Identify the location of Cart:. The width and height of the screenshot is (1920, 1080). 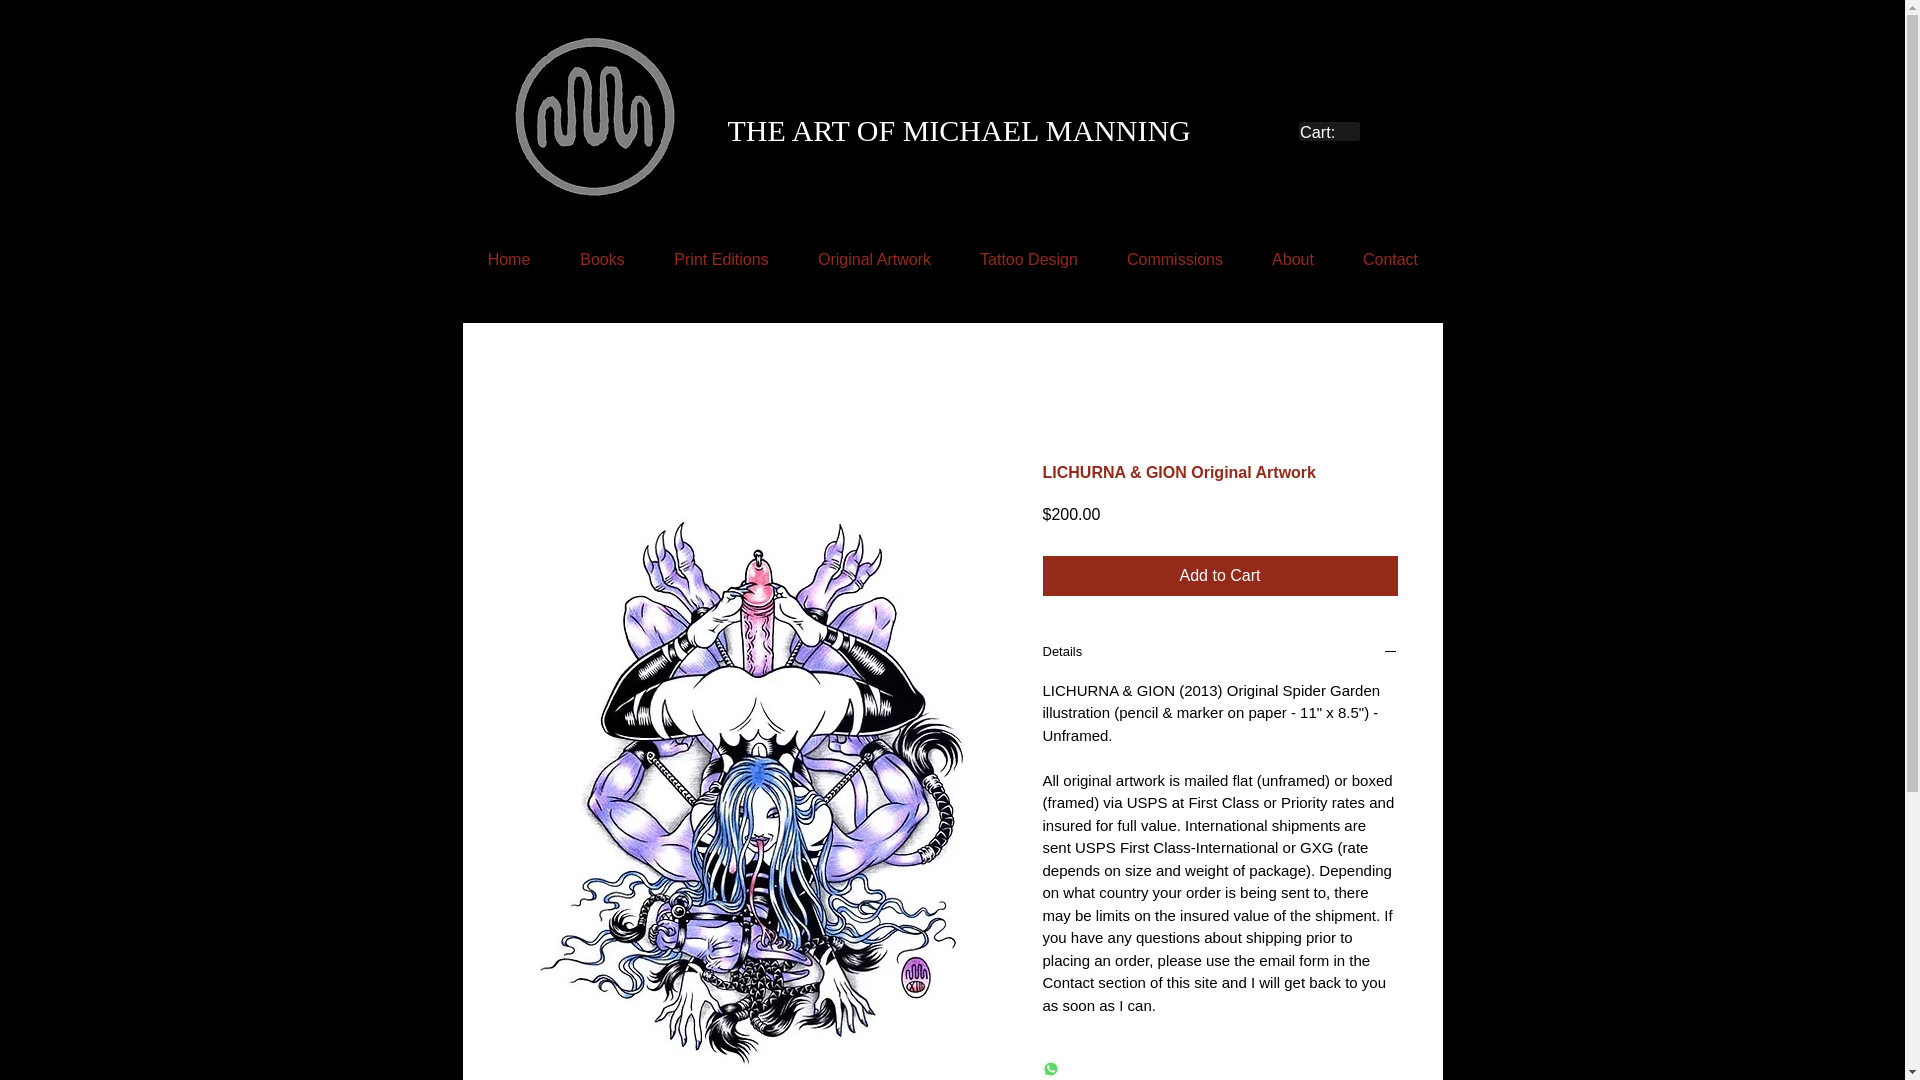
(1329, 132).